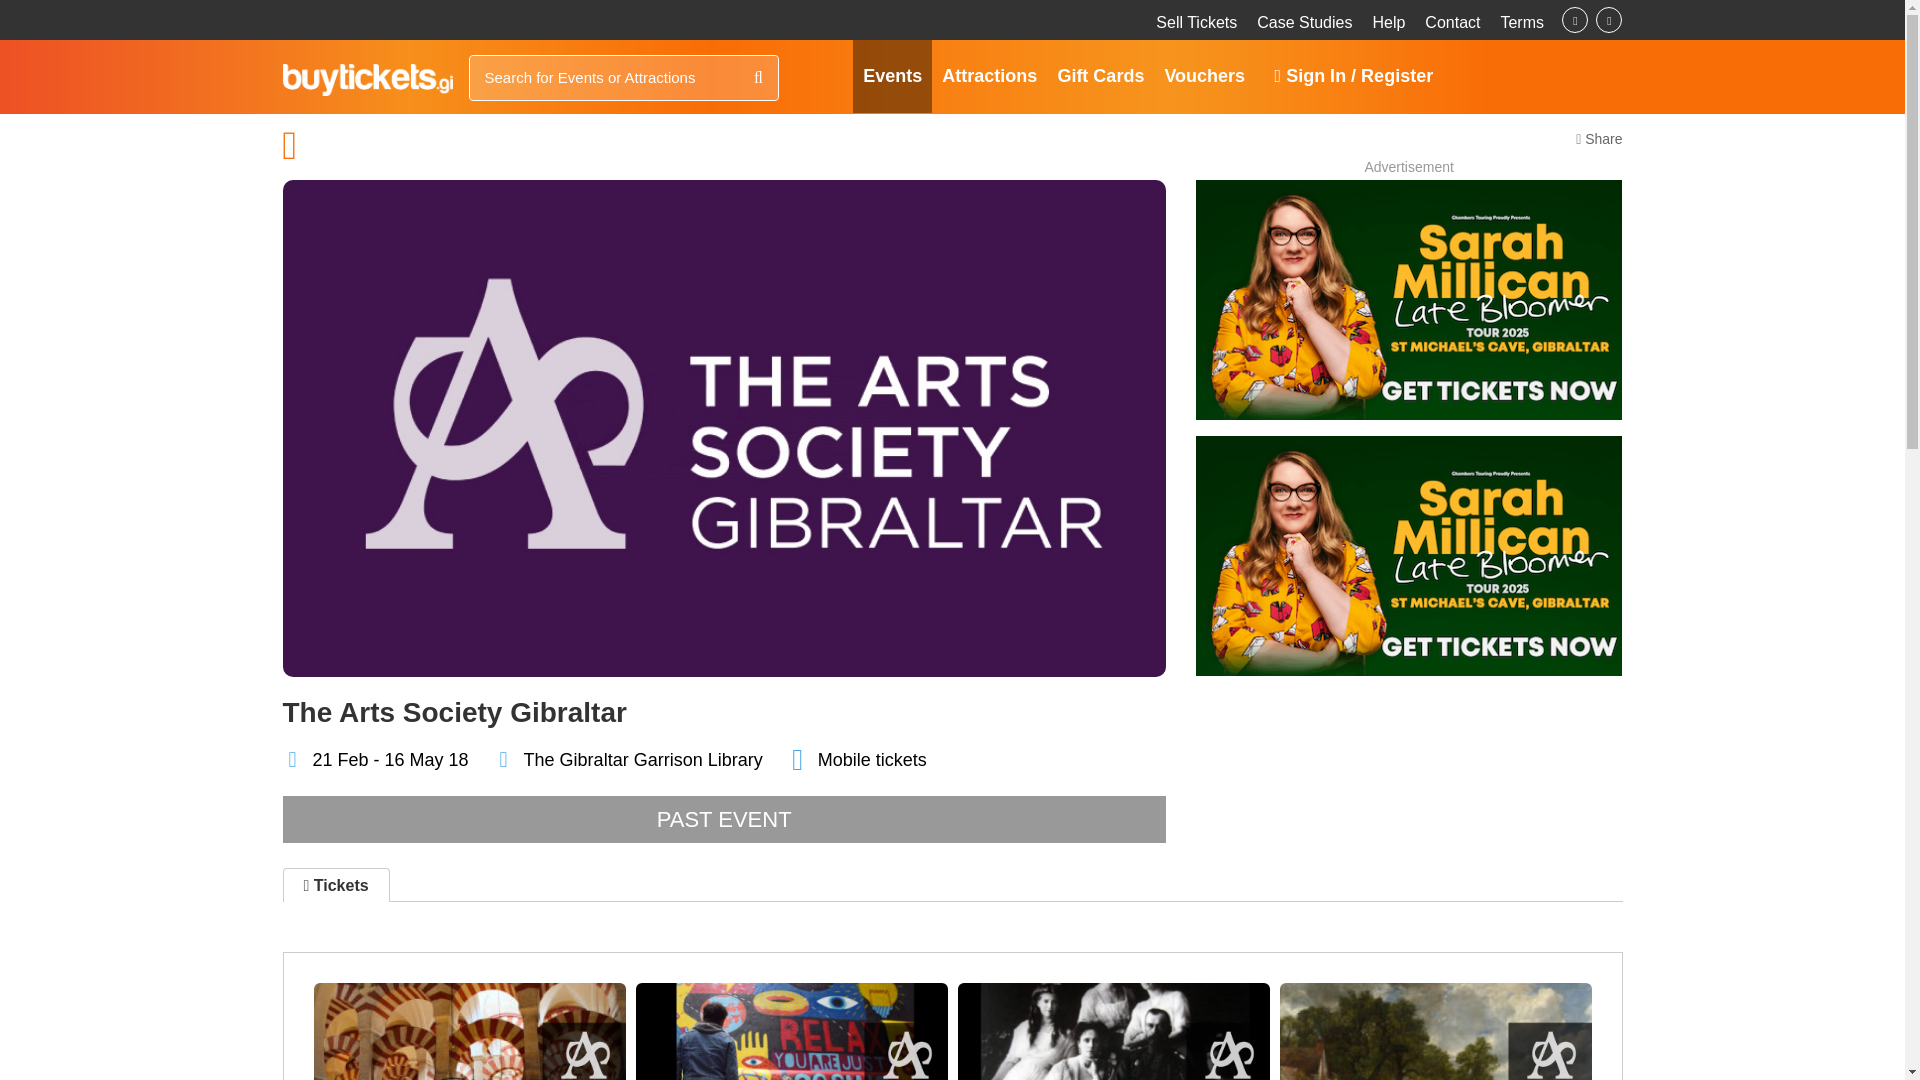  What do you see at coordinates (1608, 20) in the screenshot?
I see `Follow Us on Twitter` at bounding box center [1608, 20].